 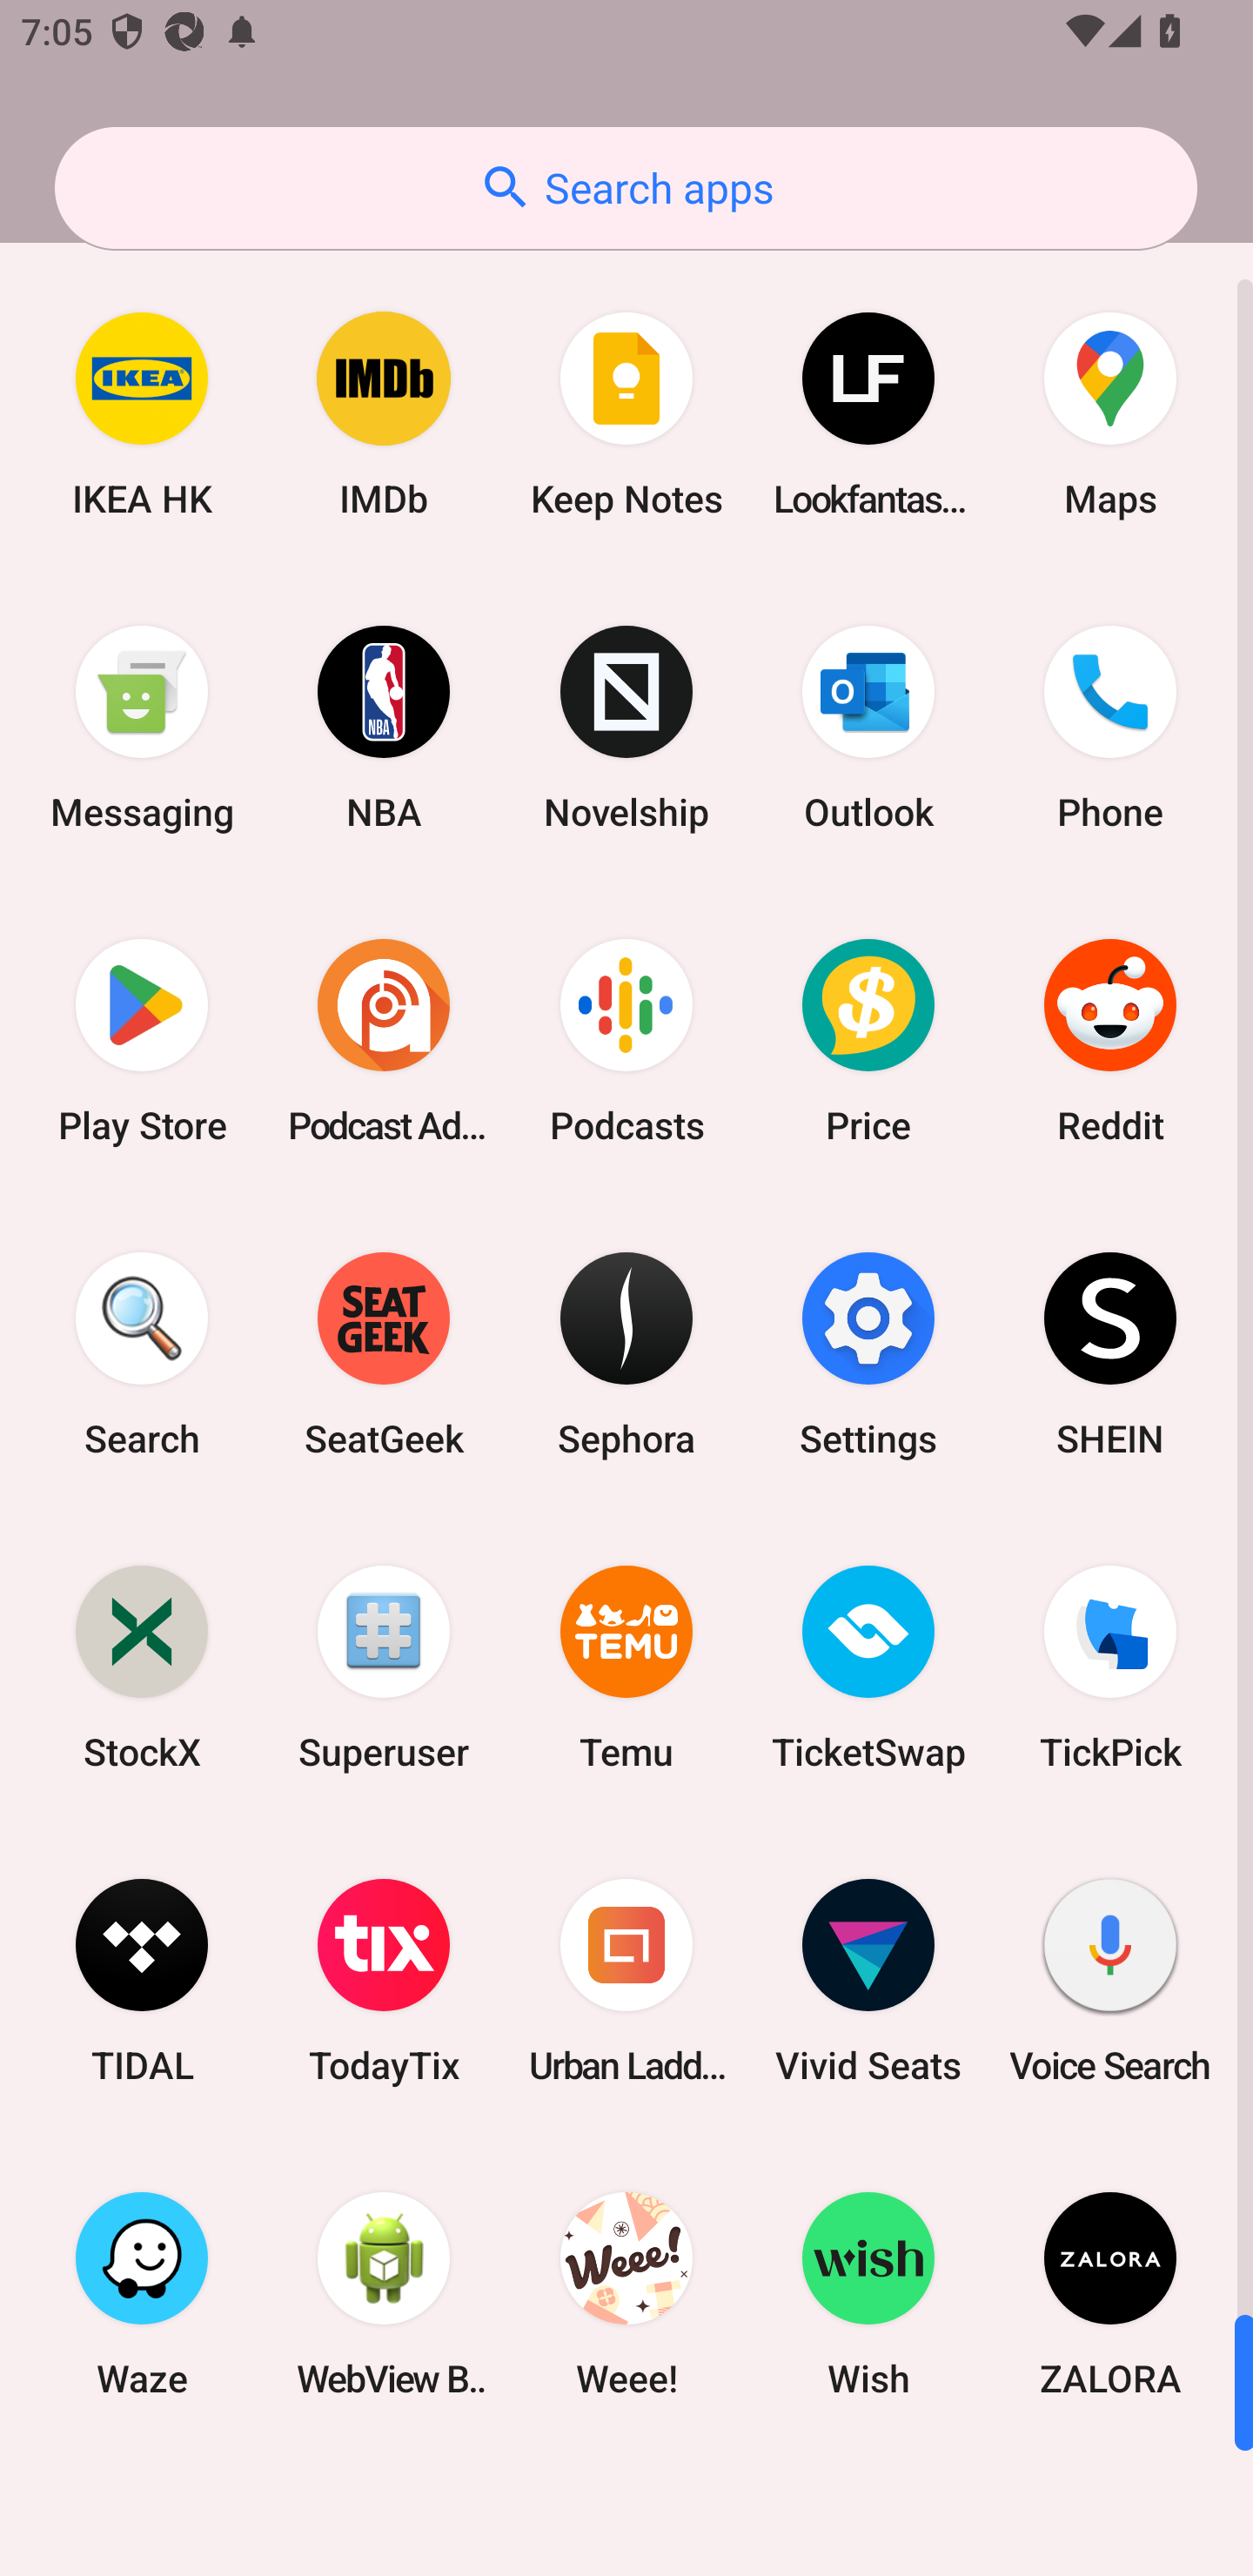 I want to click on Wish, so click(x=868, y=2293).